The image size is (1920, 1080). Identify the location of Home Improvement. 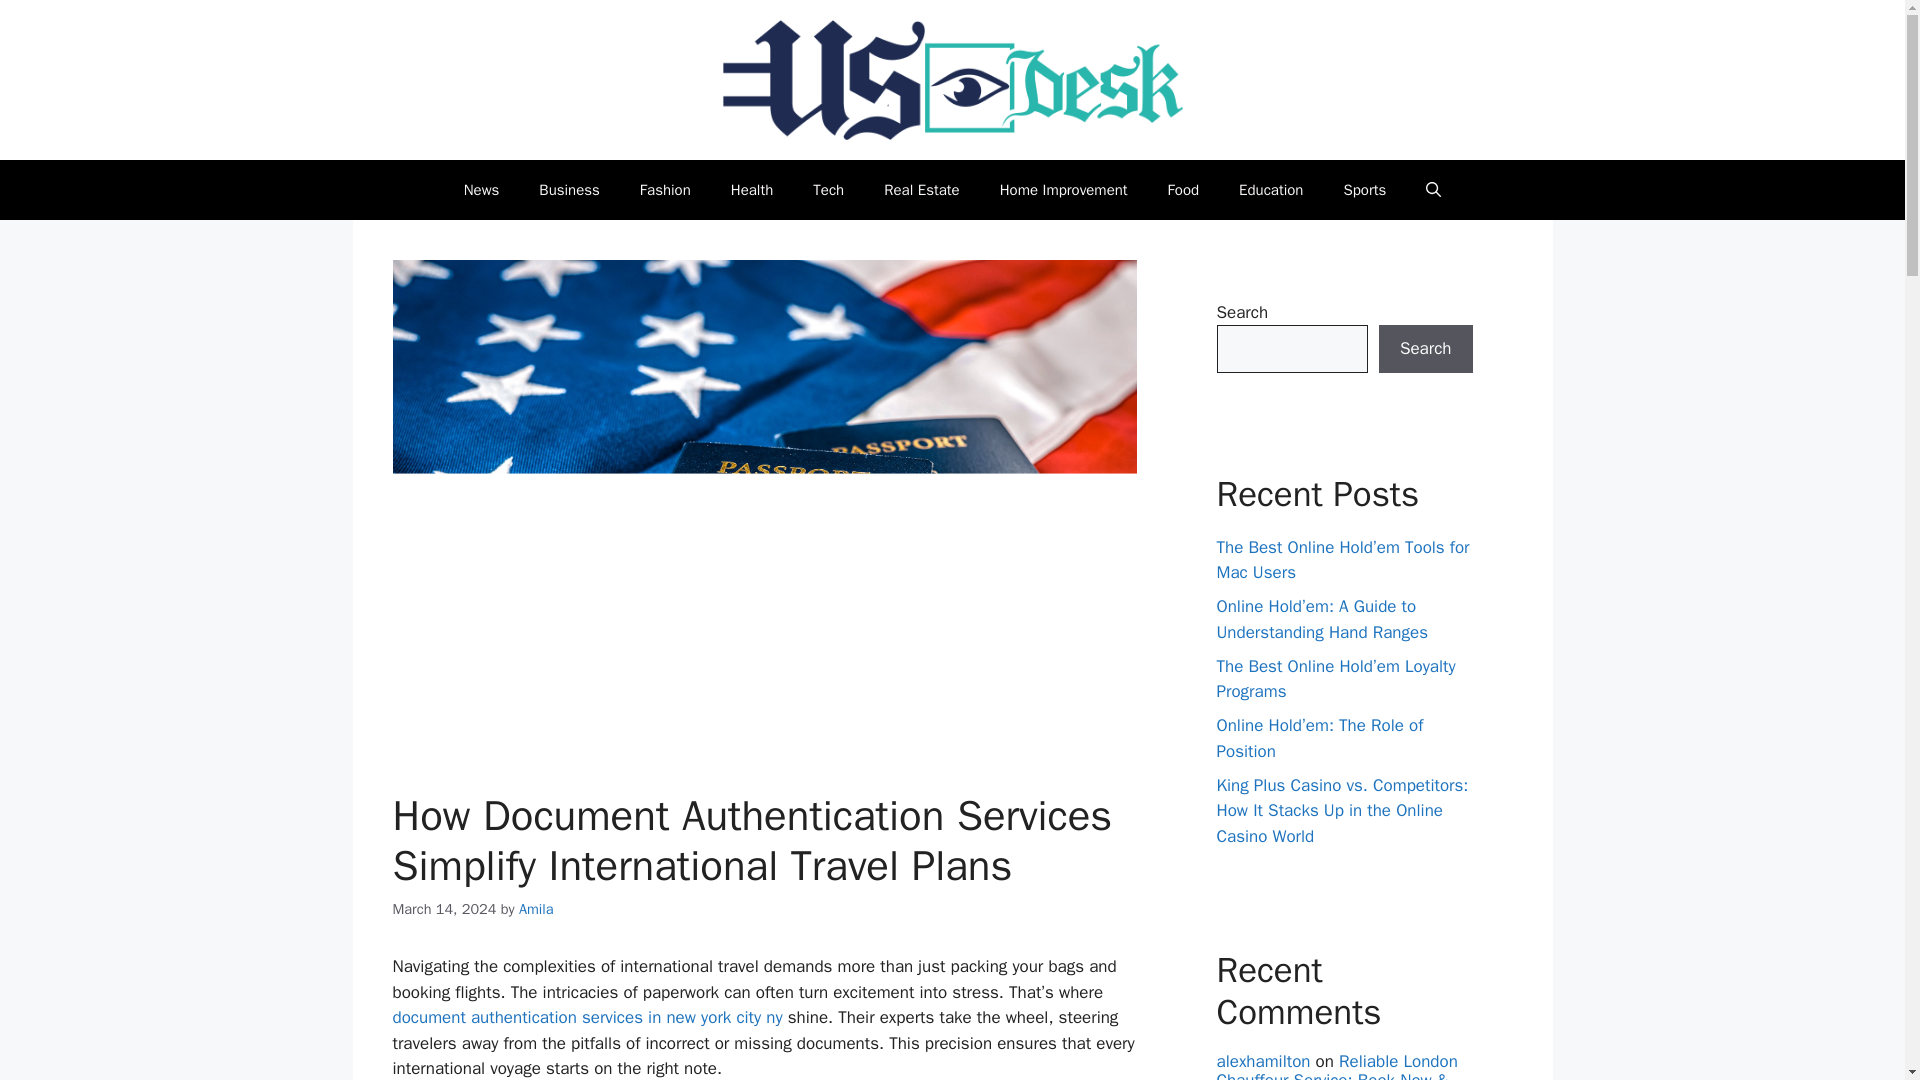
(1064, 190).